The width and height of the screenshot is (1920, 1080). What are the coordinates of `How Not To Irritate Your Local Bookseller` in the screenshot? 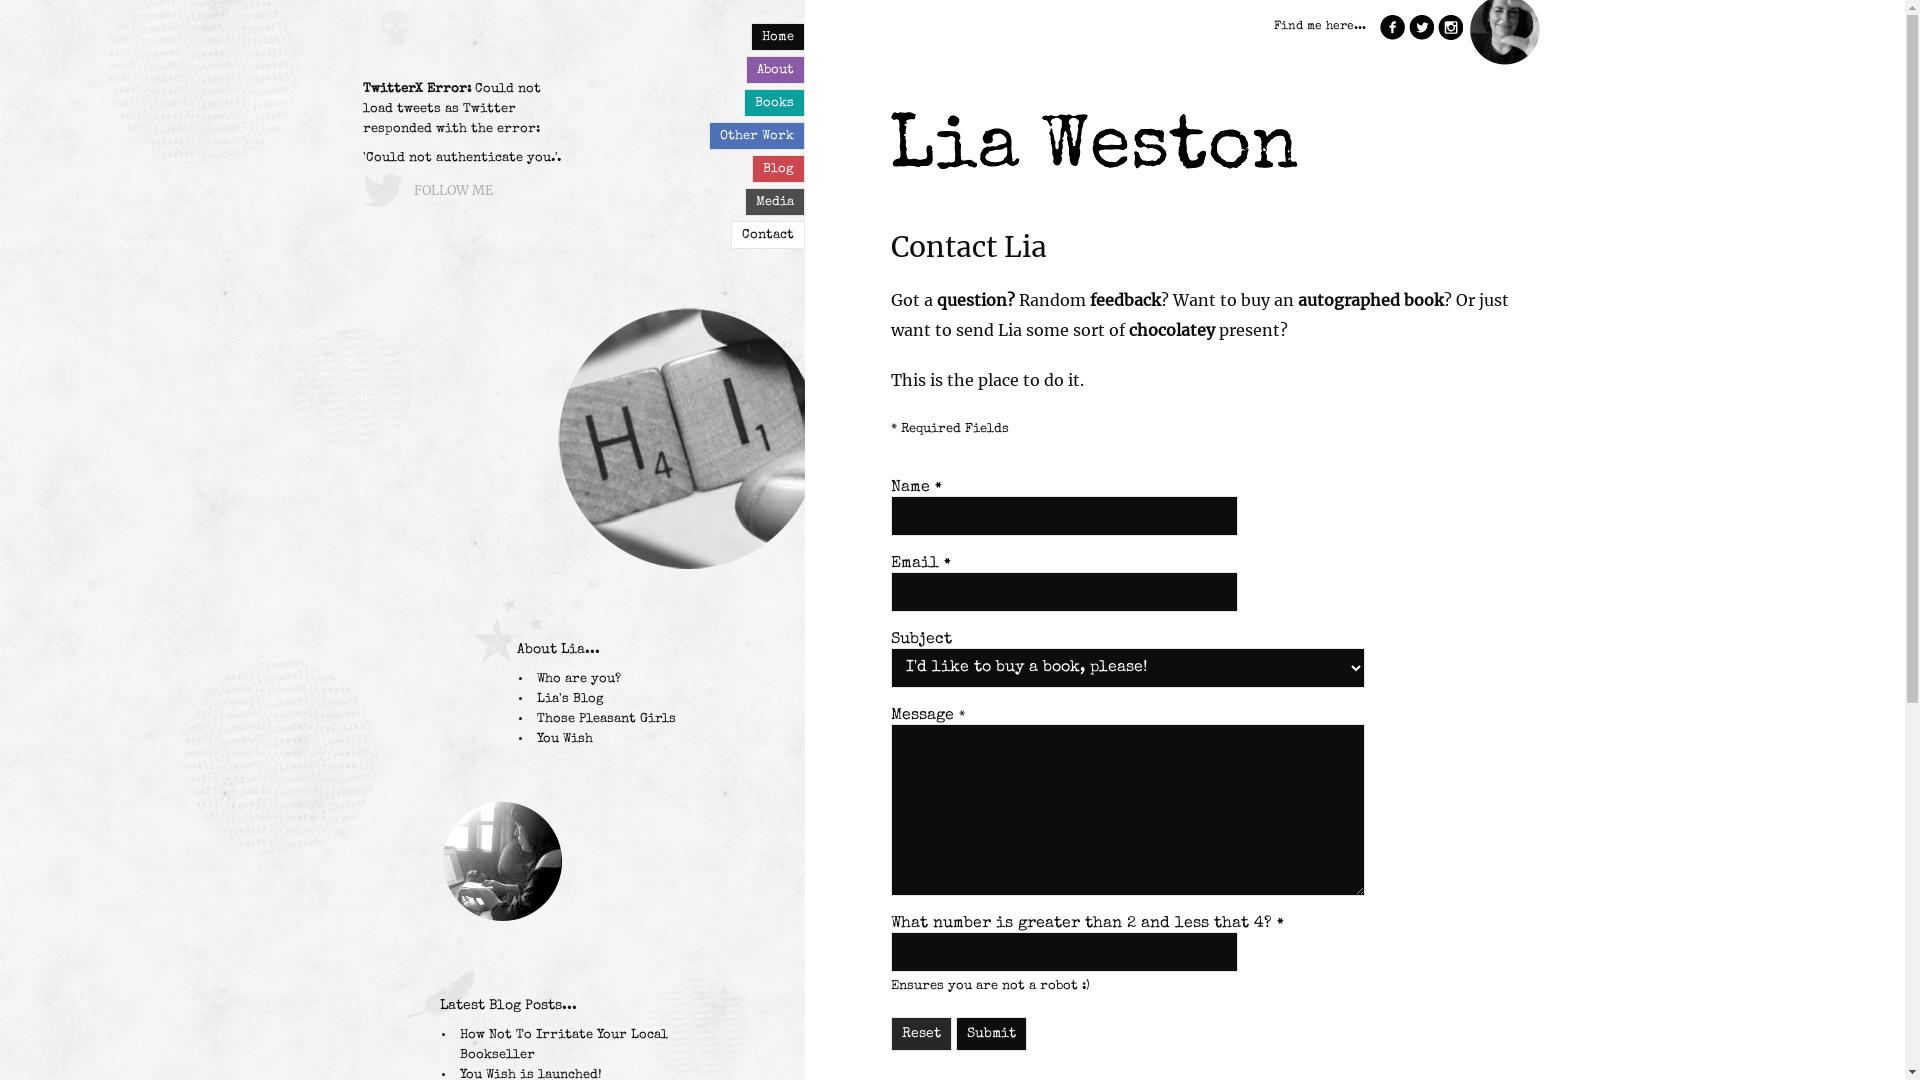 It's located at (564, 1046).